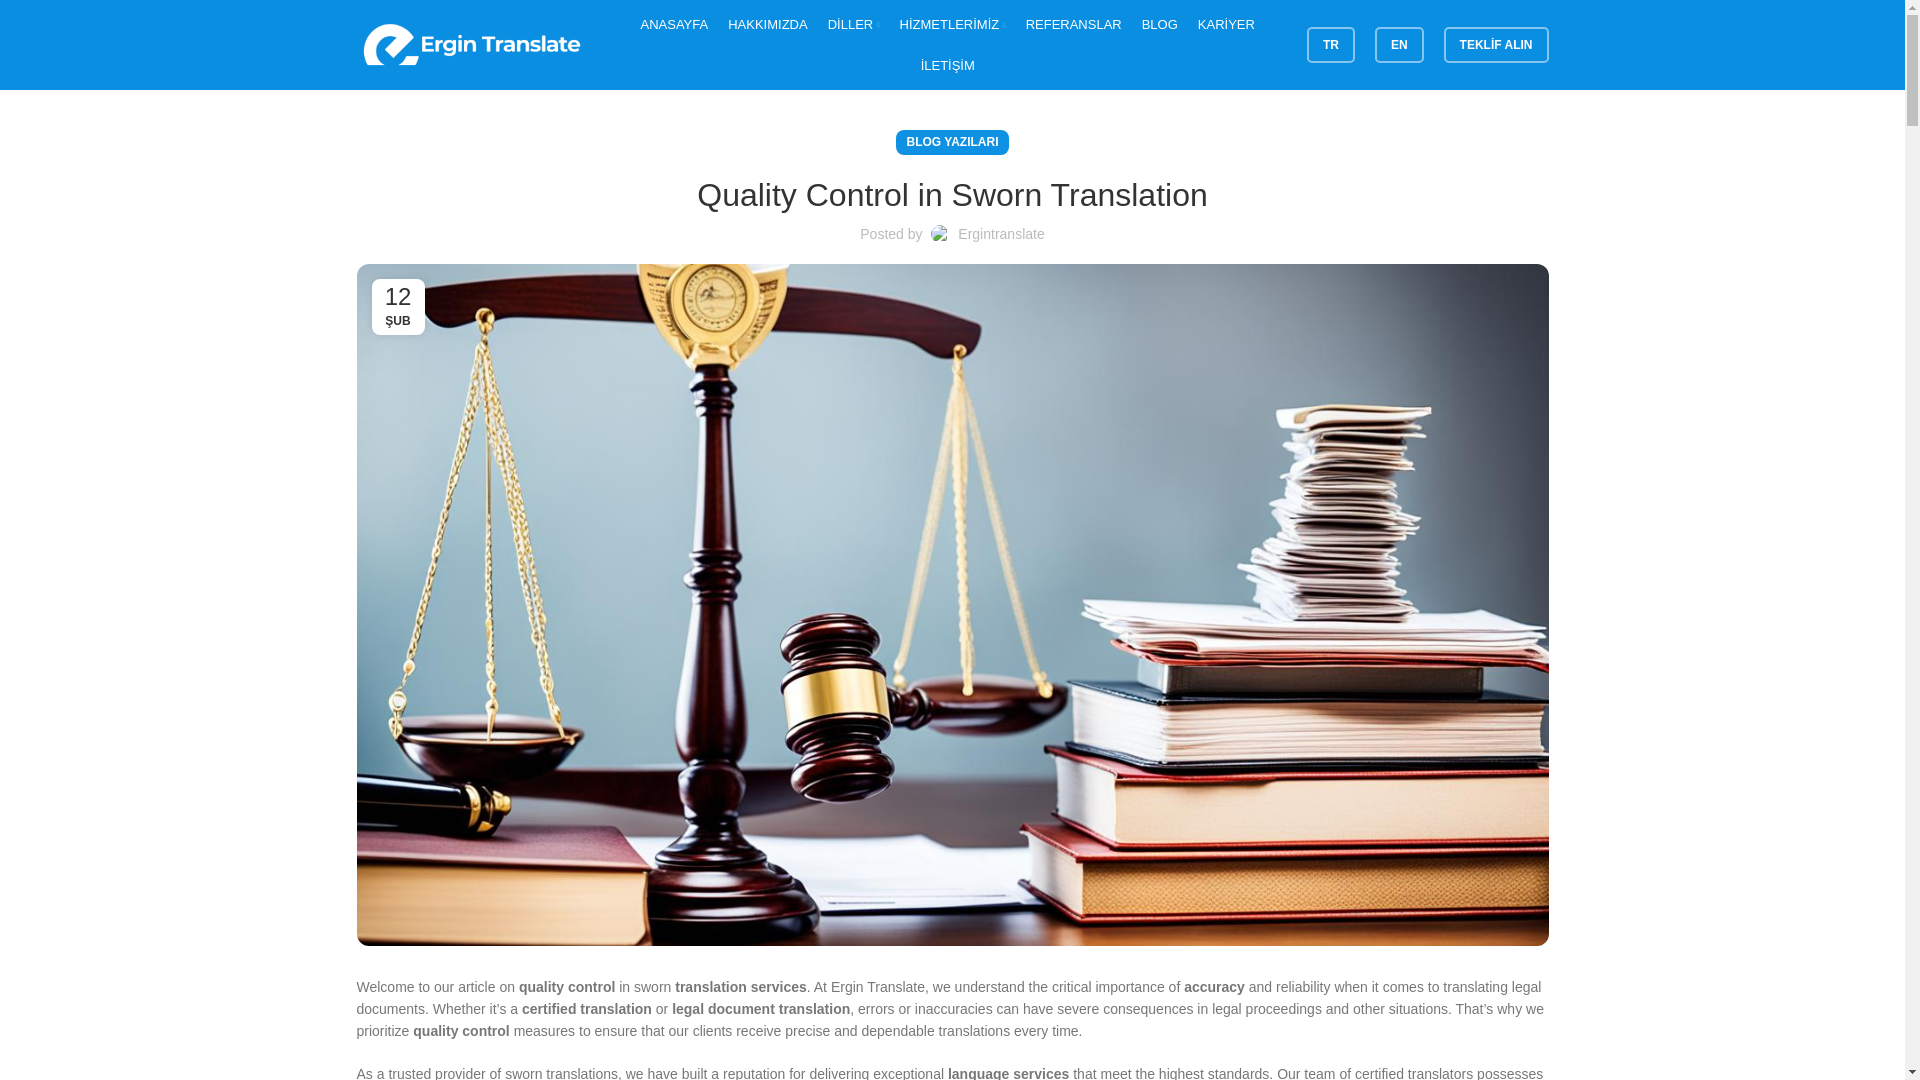 The height and width of the screenshot is (1080, 1920). What do you see at coordinates (674, 24) in the screenshot?
I see `ANASAYFA` at bounding box center [674, 24].